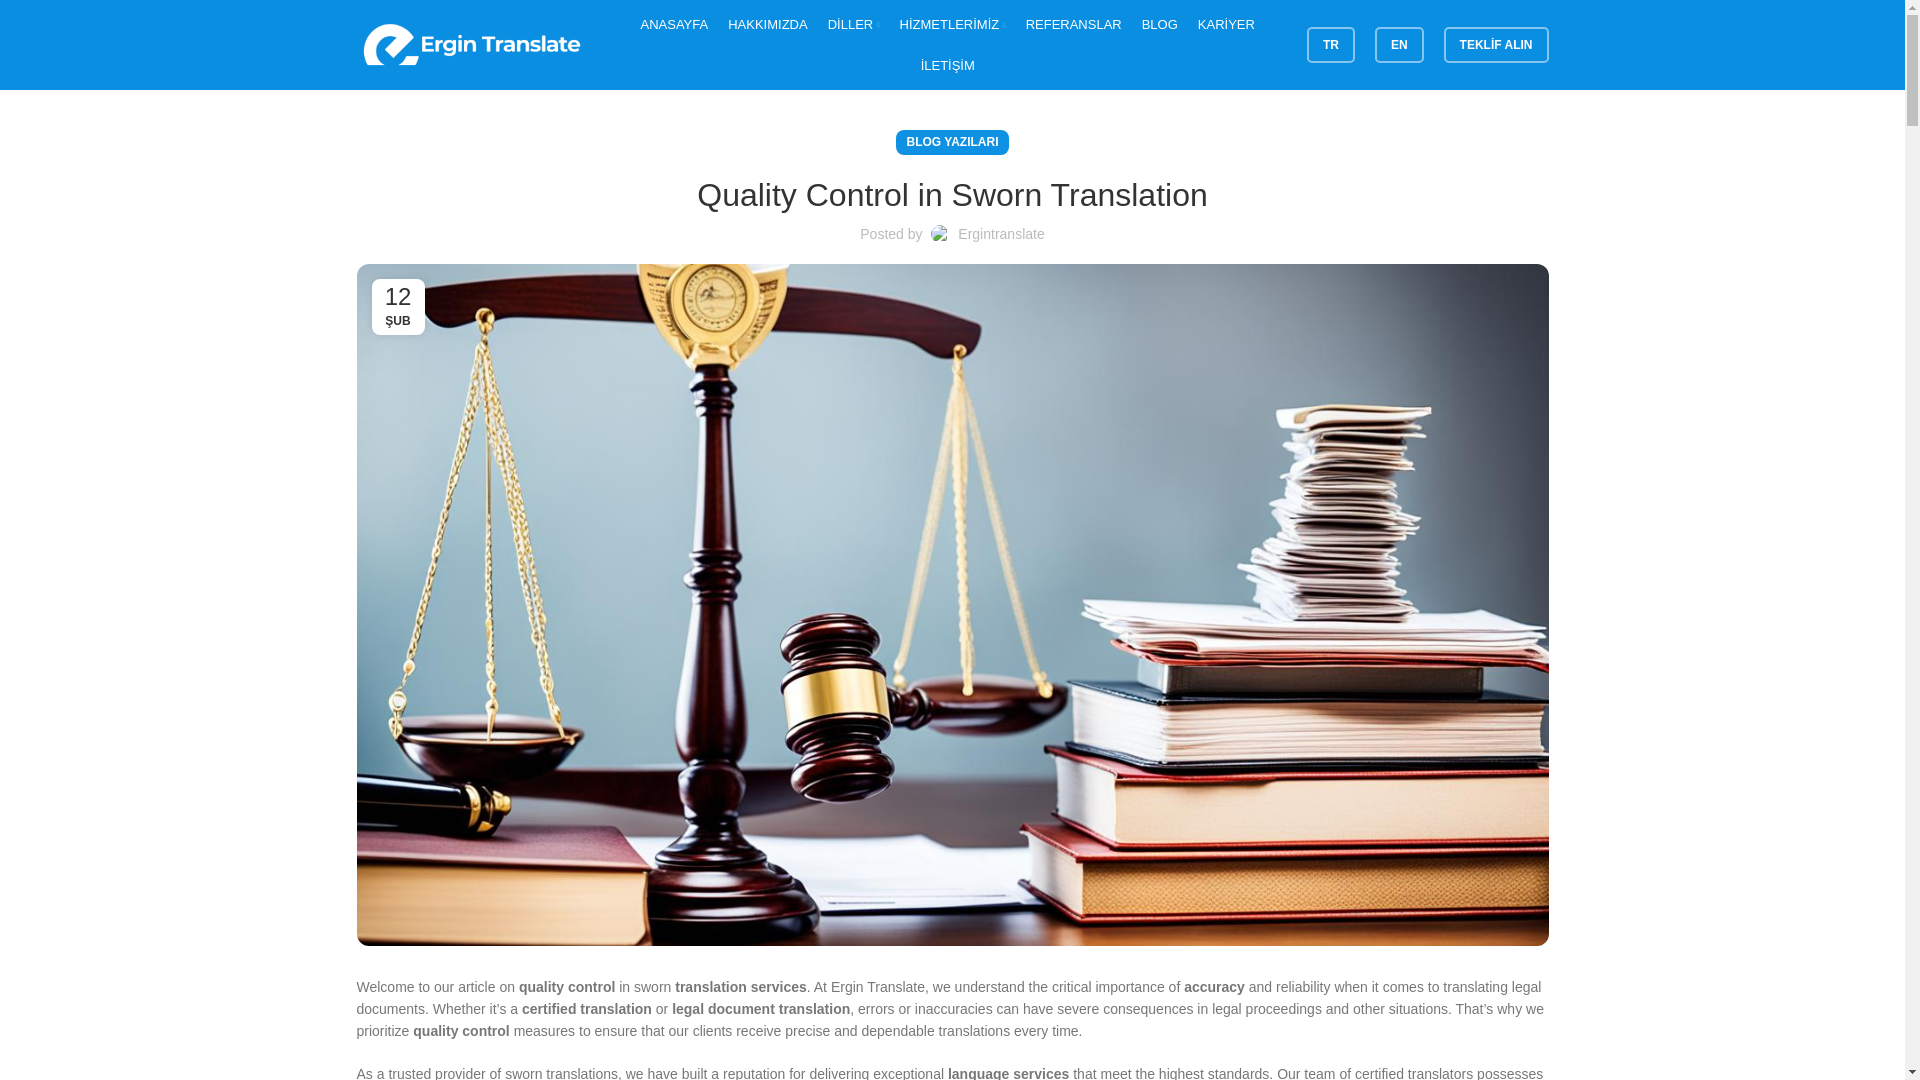 The height and width of the screenshot is (1080, 1920). What do you see at coordinates (674, 24) in the screenshot?
I see `ANASAYFA` at bounding box center [674, 24].